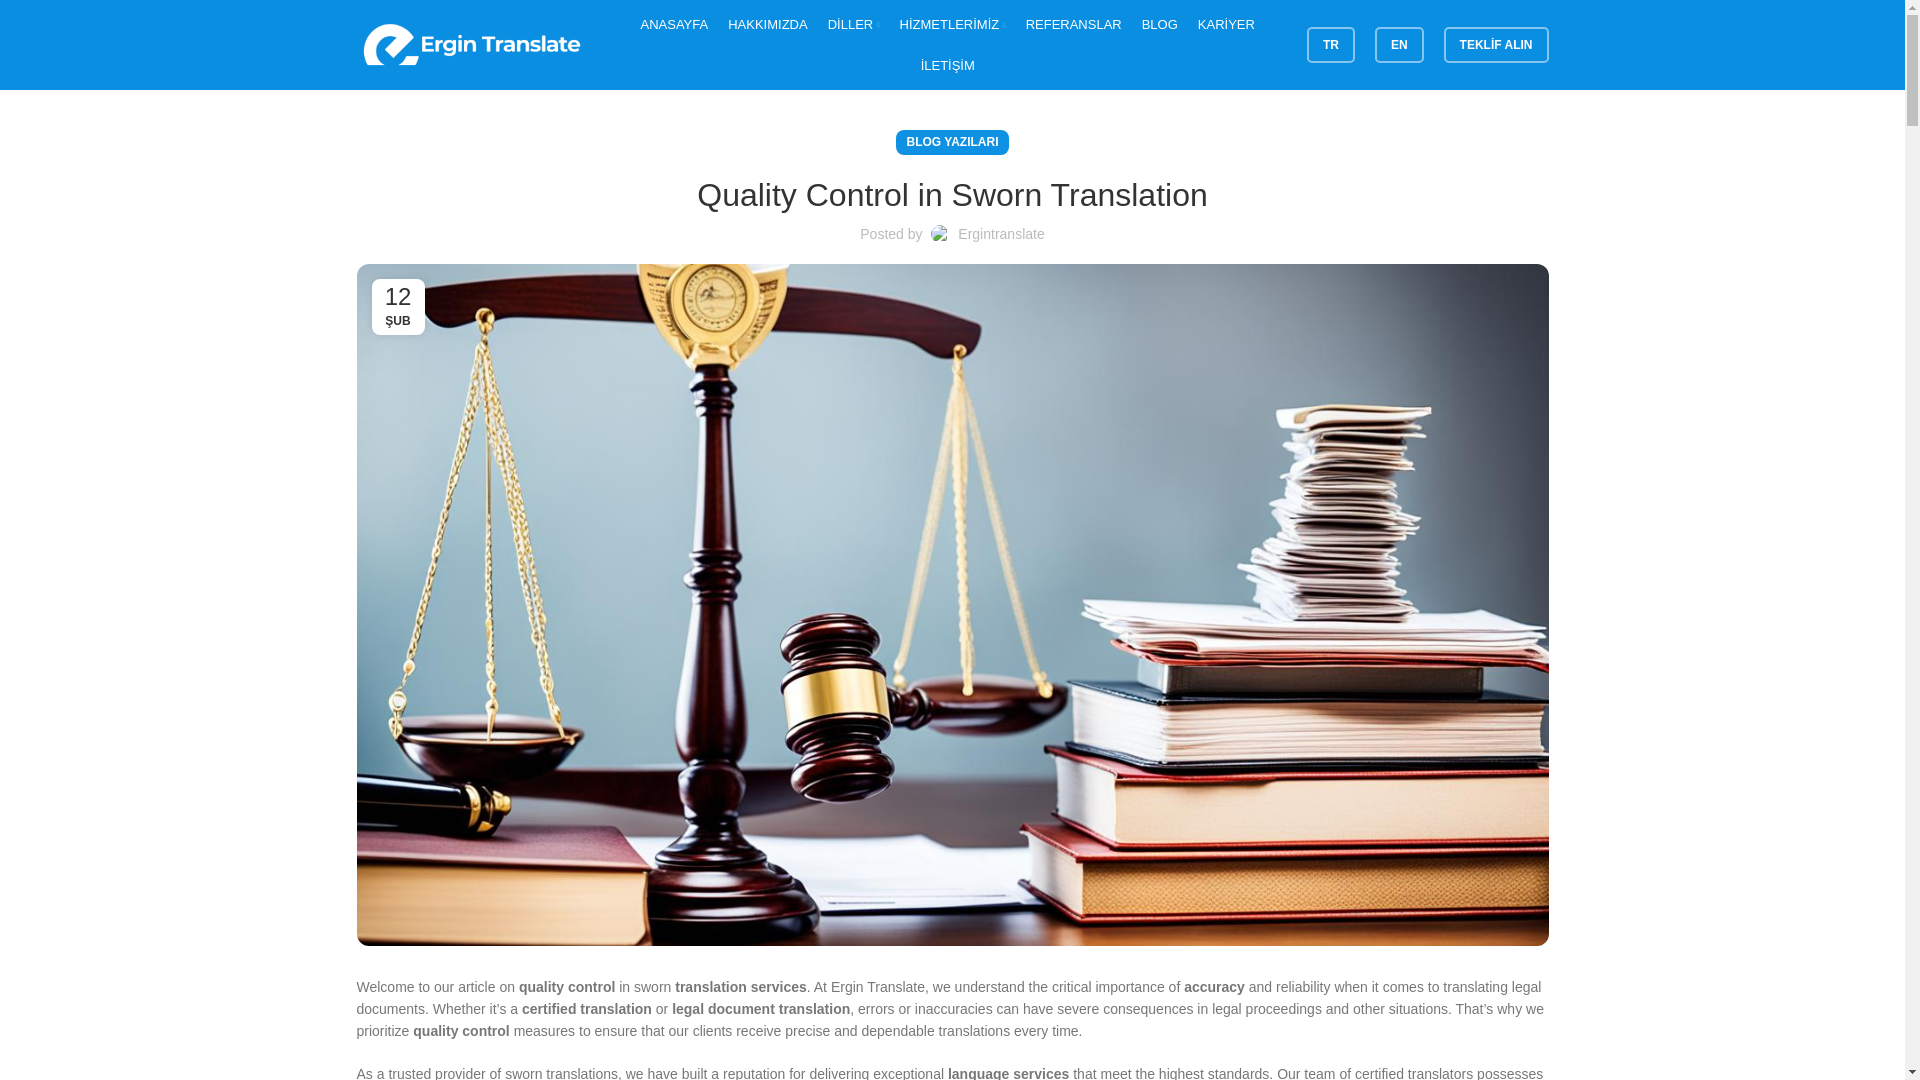 The height and width of the screenshot is (1080, 1920). What do you see at coordinates (674, 24) in the screenshot?
I see `ANASAYFA` at bounding box center [674, 24].